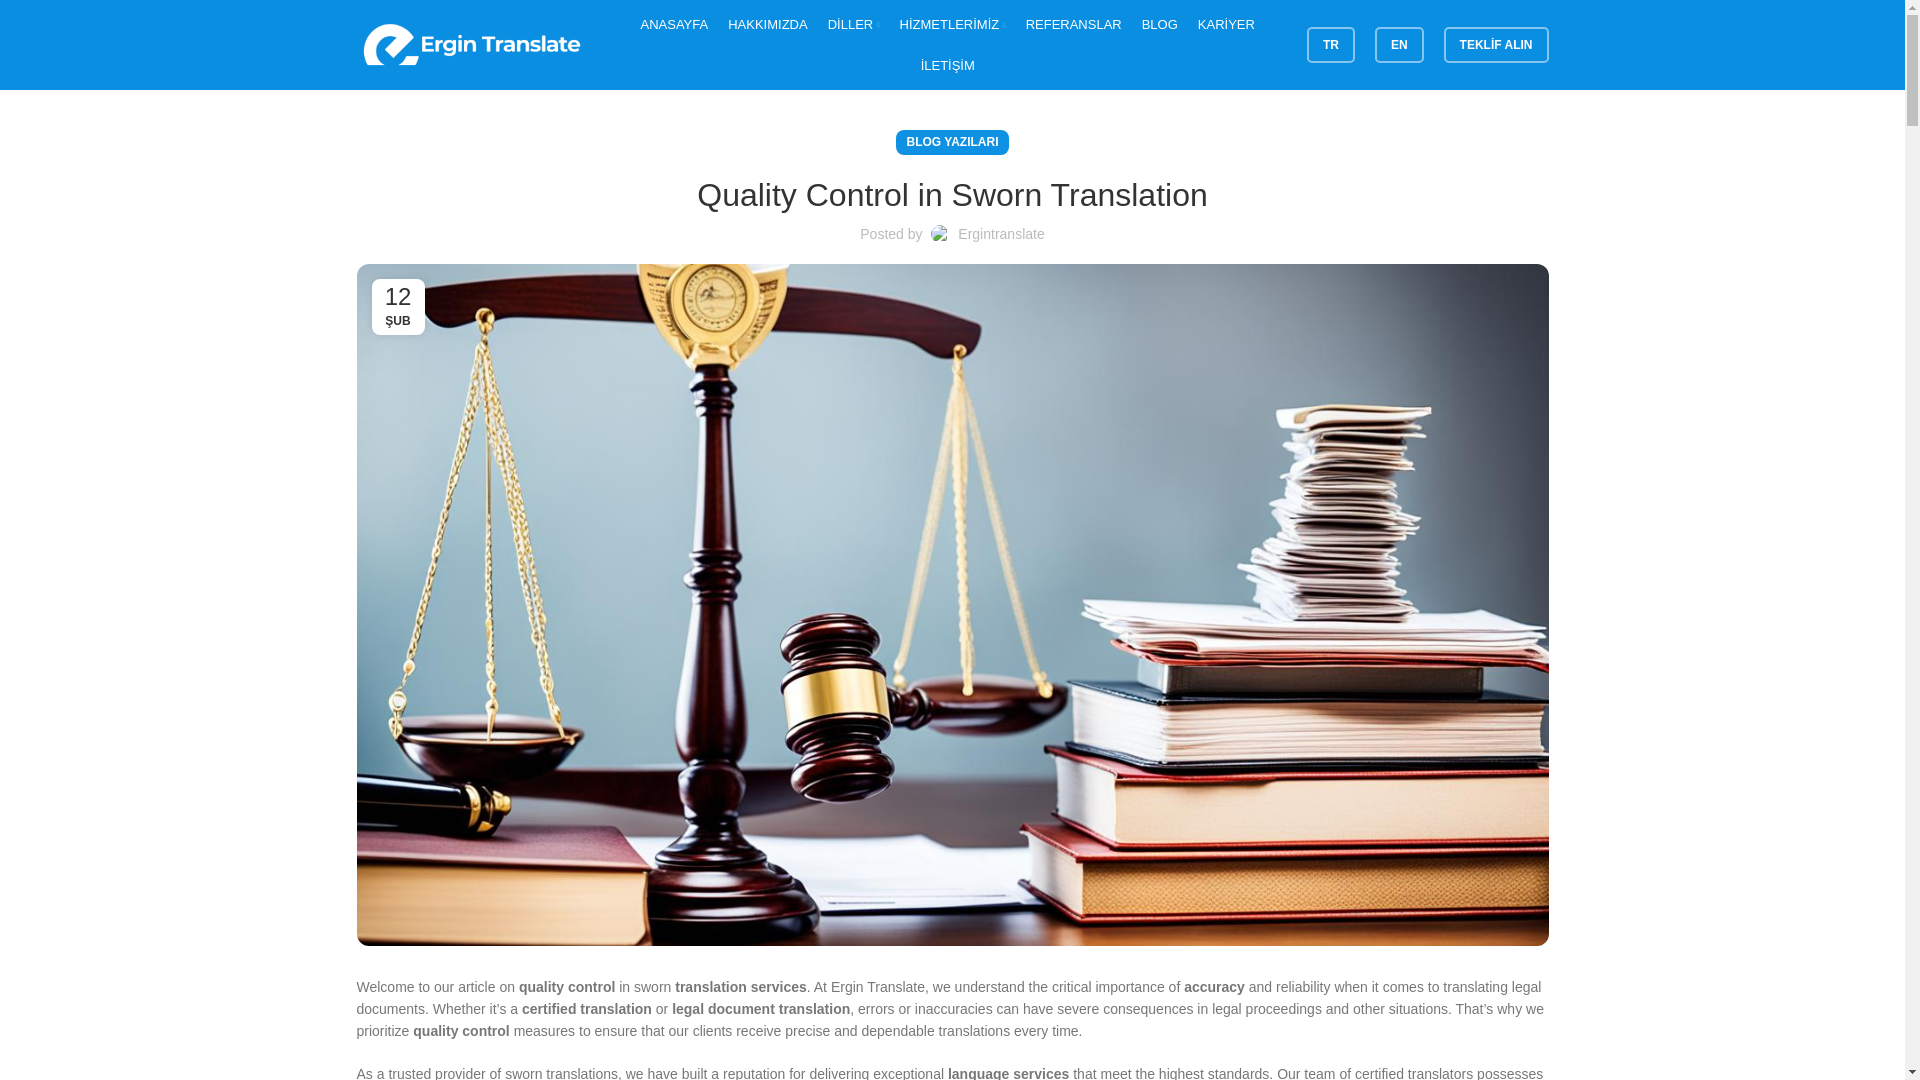 The height and width of the screenshot is (1080, 1920). What do you see at coordinates (674, 24) in the screenshot?
I see `ANASAYFA` at bounding box center [674, 24].